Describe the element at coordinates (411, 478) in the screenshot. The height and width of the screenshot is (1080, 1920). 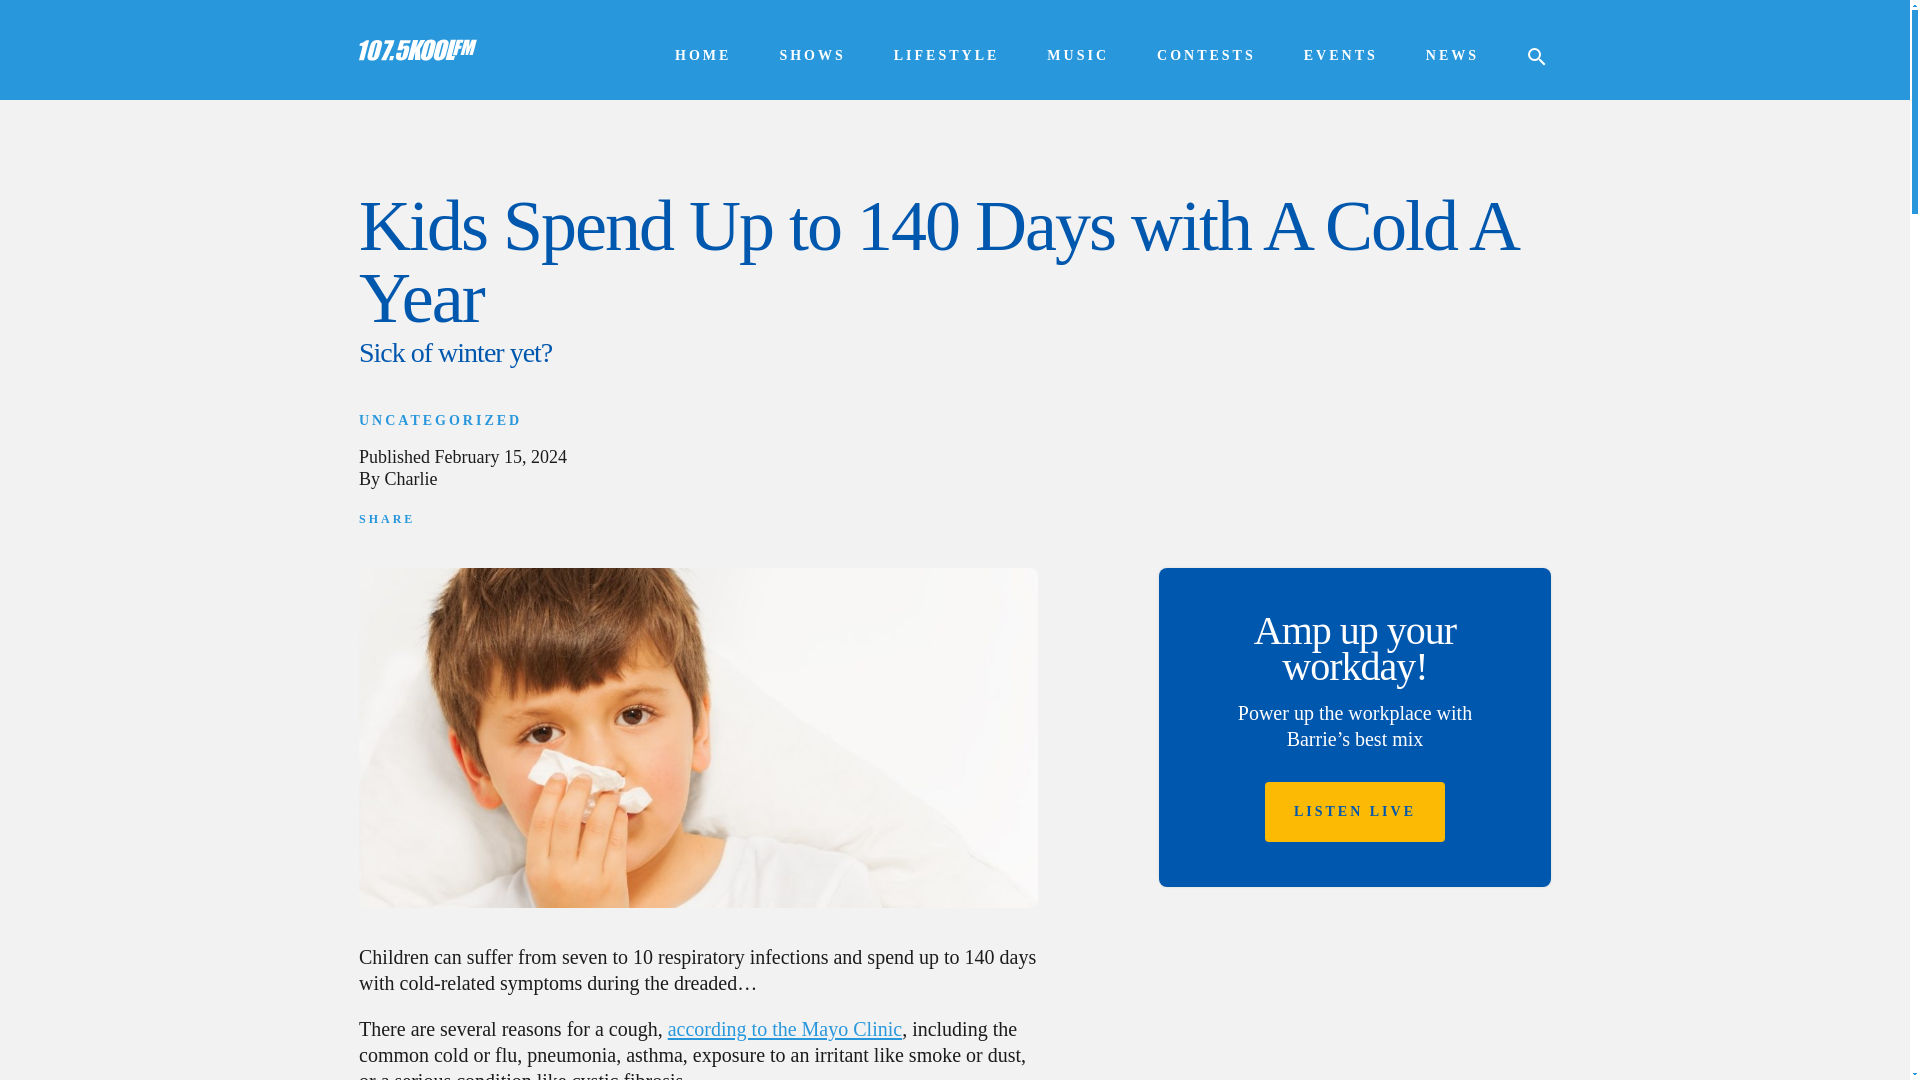
I see `Charlie` at that location.